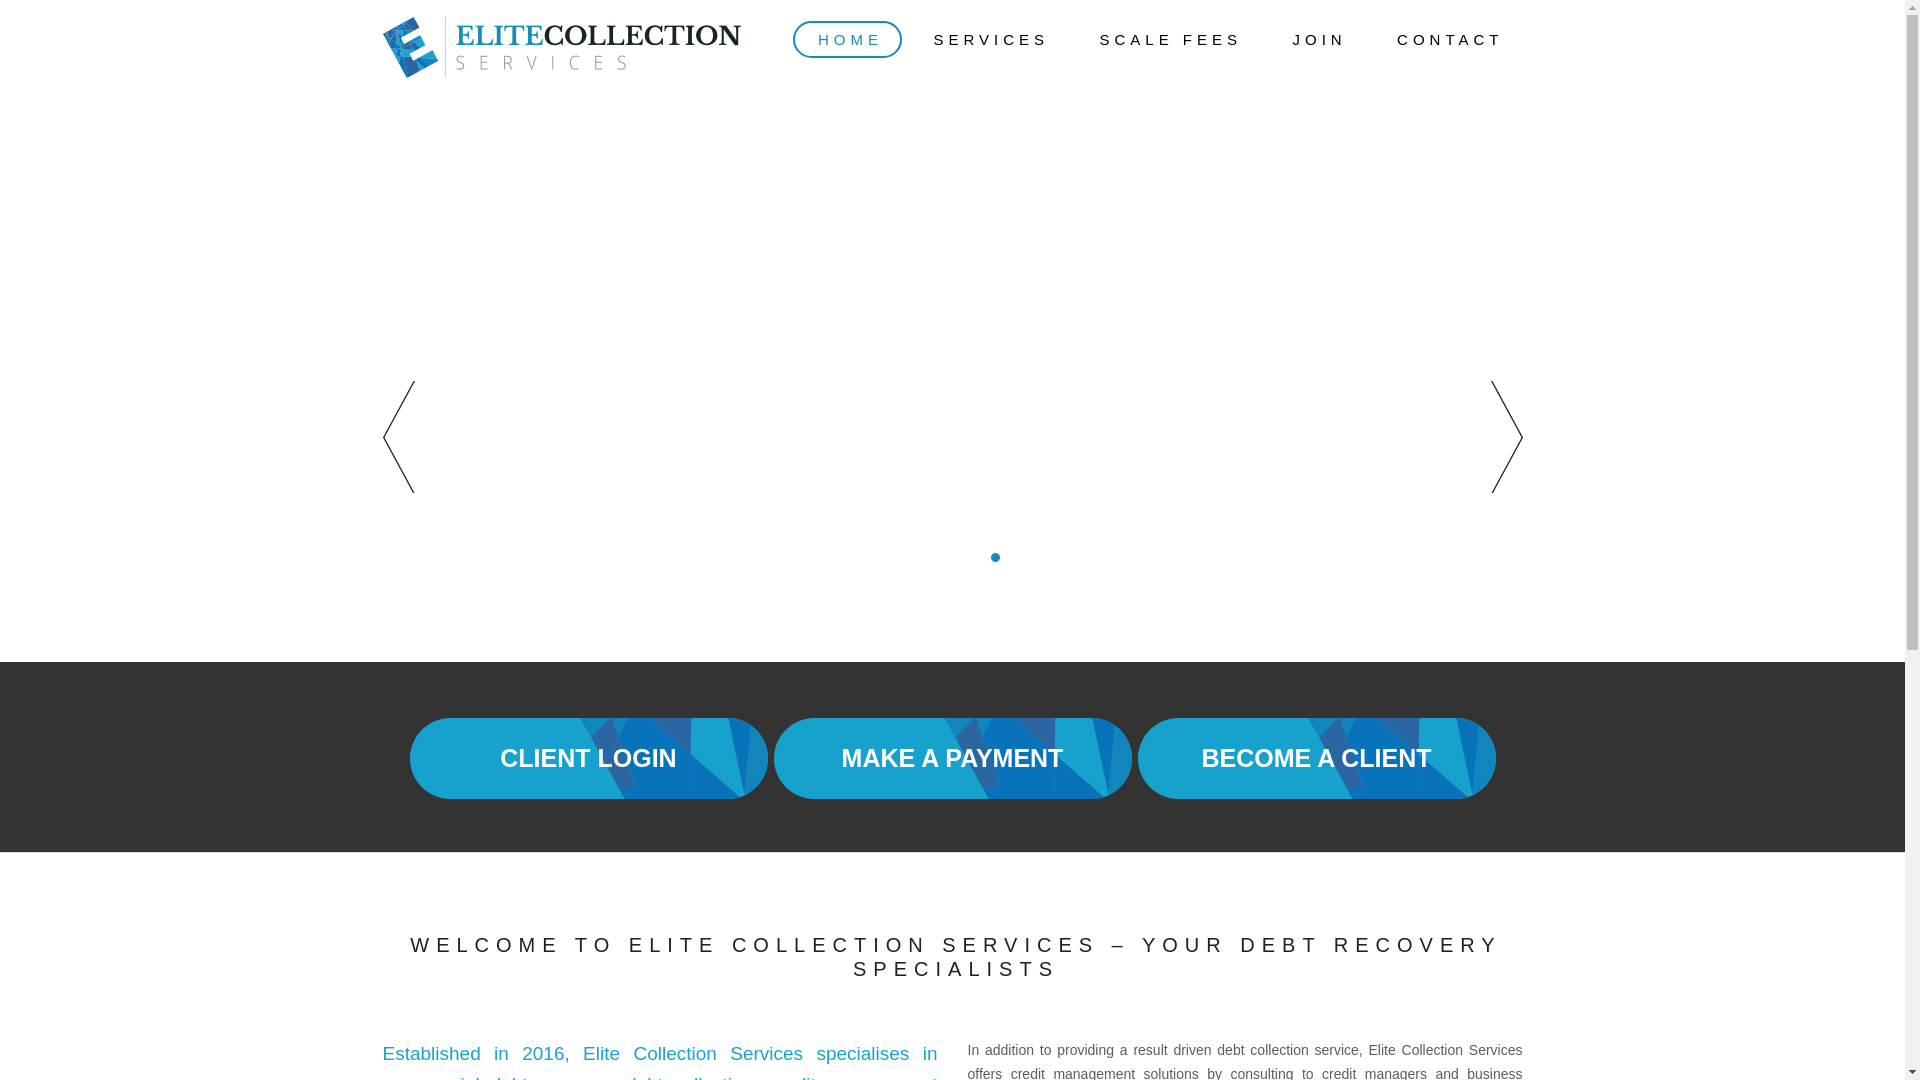 This screenshot has width=1920, height=1080. Describe the element at coordinates (988, 40) in the screenshot. I see `SERVICES` at that location.